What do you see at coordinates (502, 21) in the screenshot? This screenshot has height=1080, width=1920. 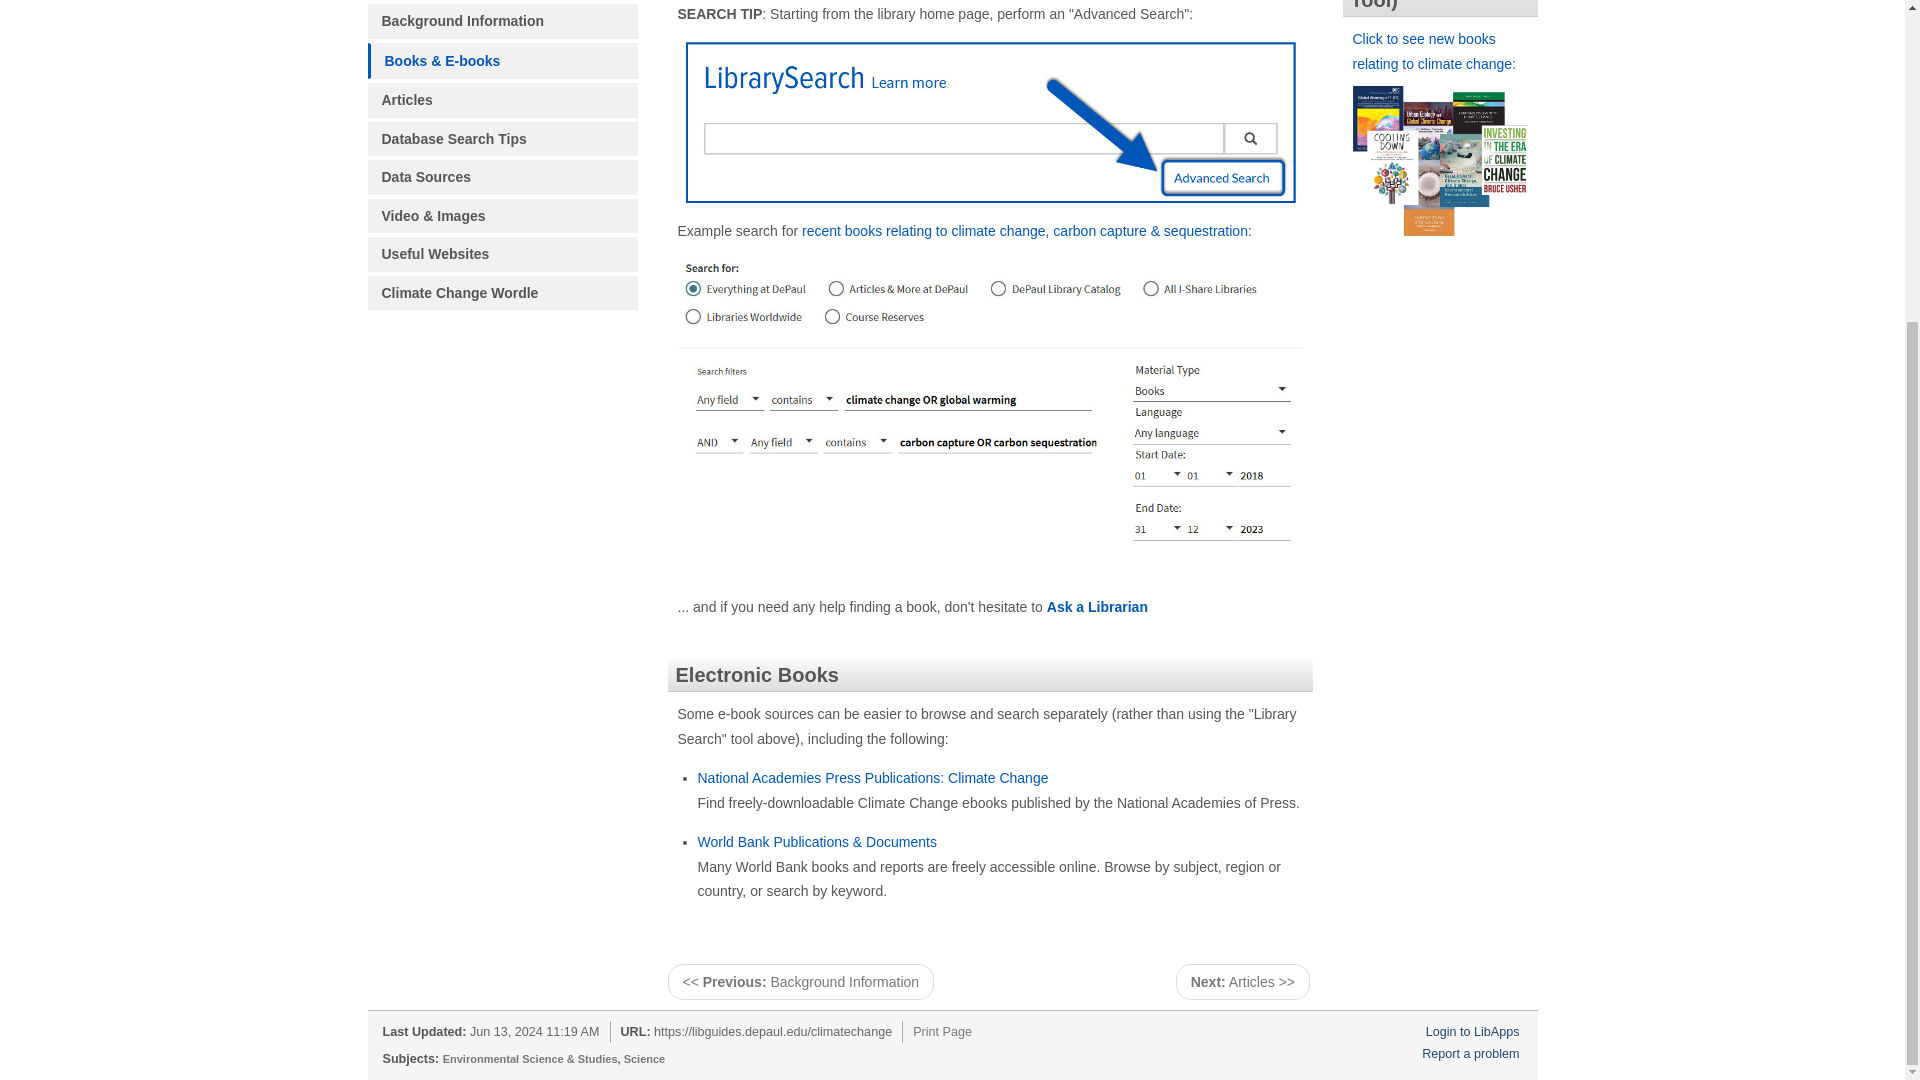 I see `Background Information` at bounding box center [502, 21].